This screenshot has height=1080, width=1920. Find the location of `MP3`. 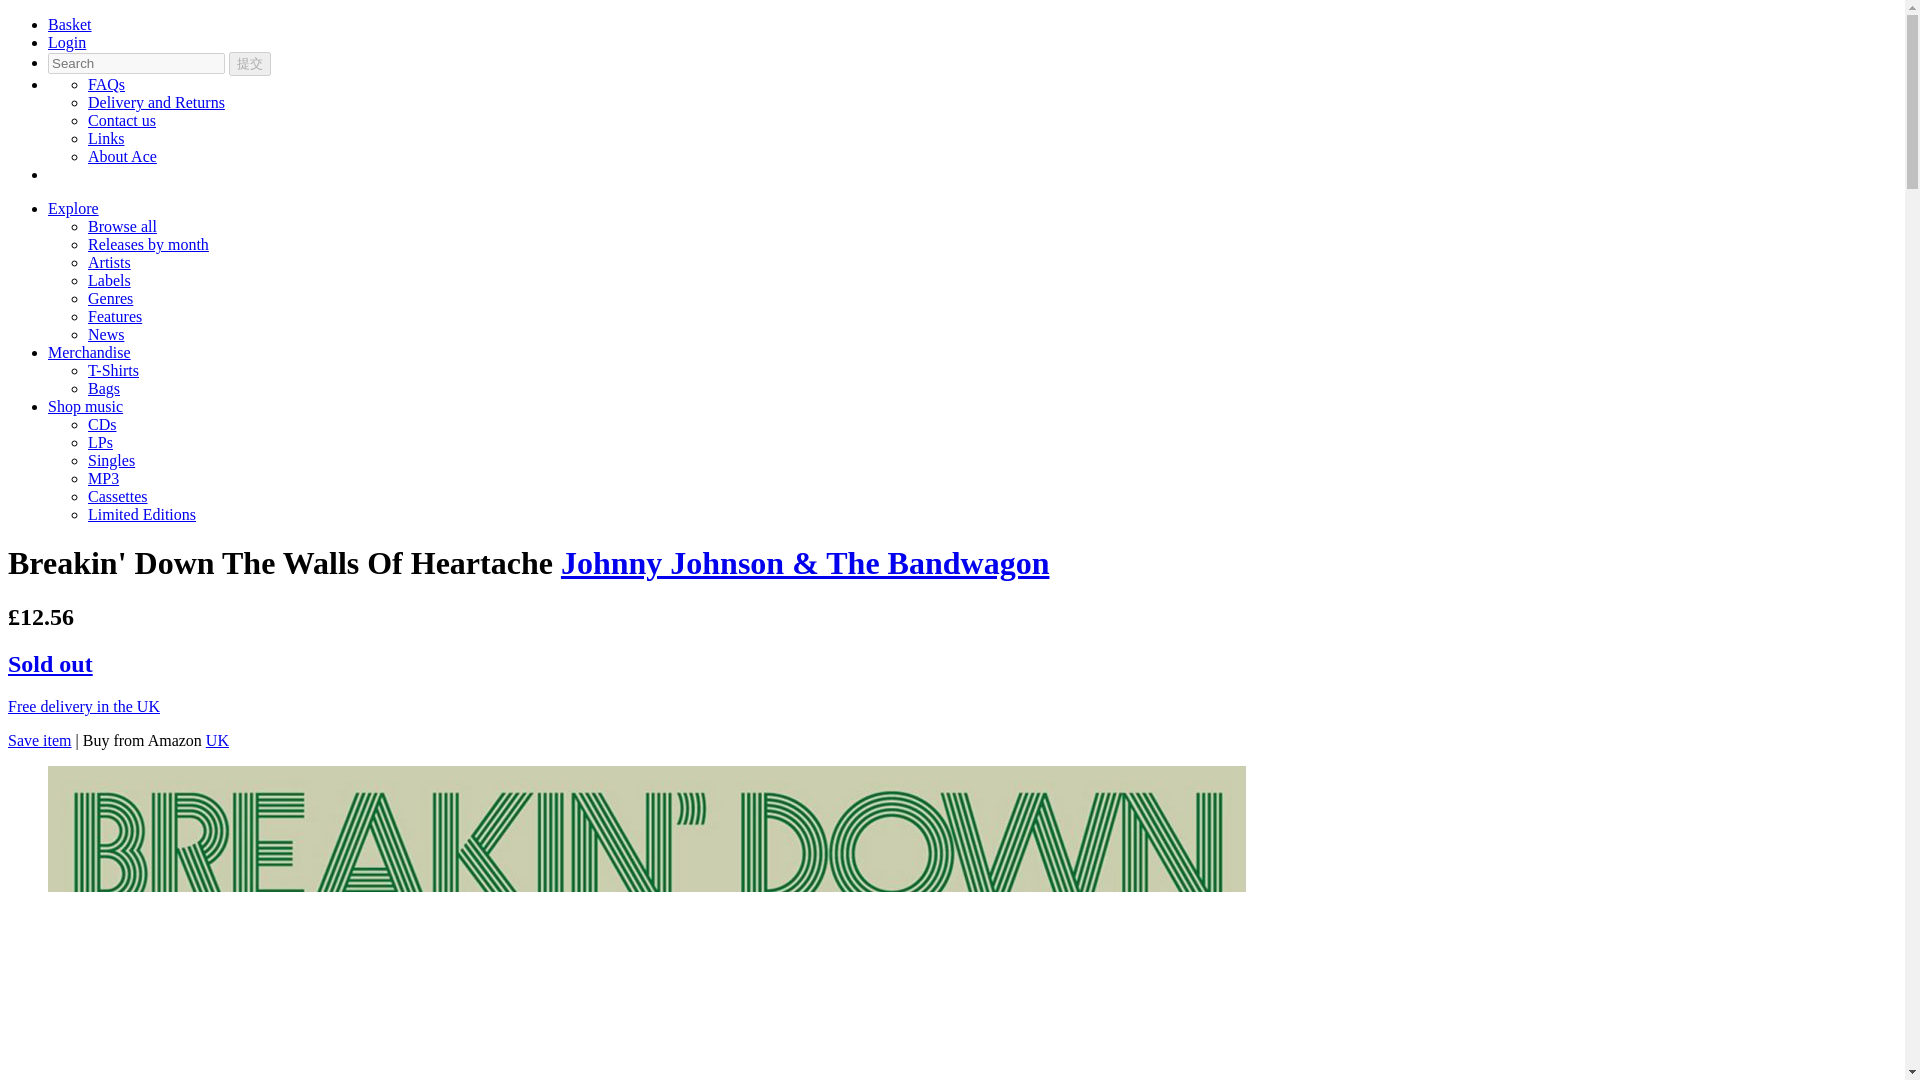

MP3 is located at coordinates (104, 478).